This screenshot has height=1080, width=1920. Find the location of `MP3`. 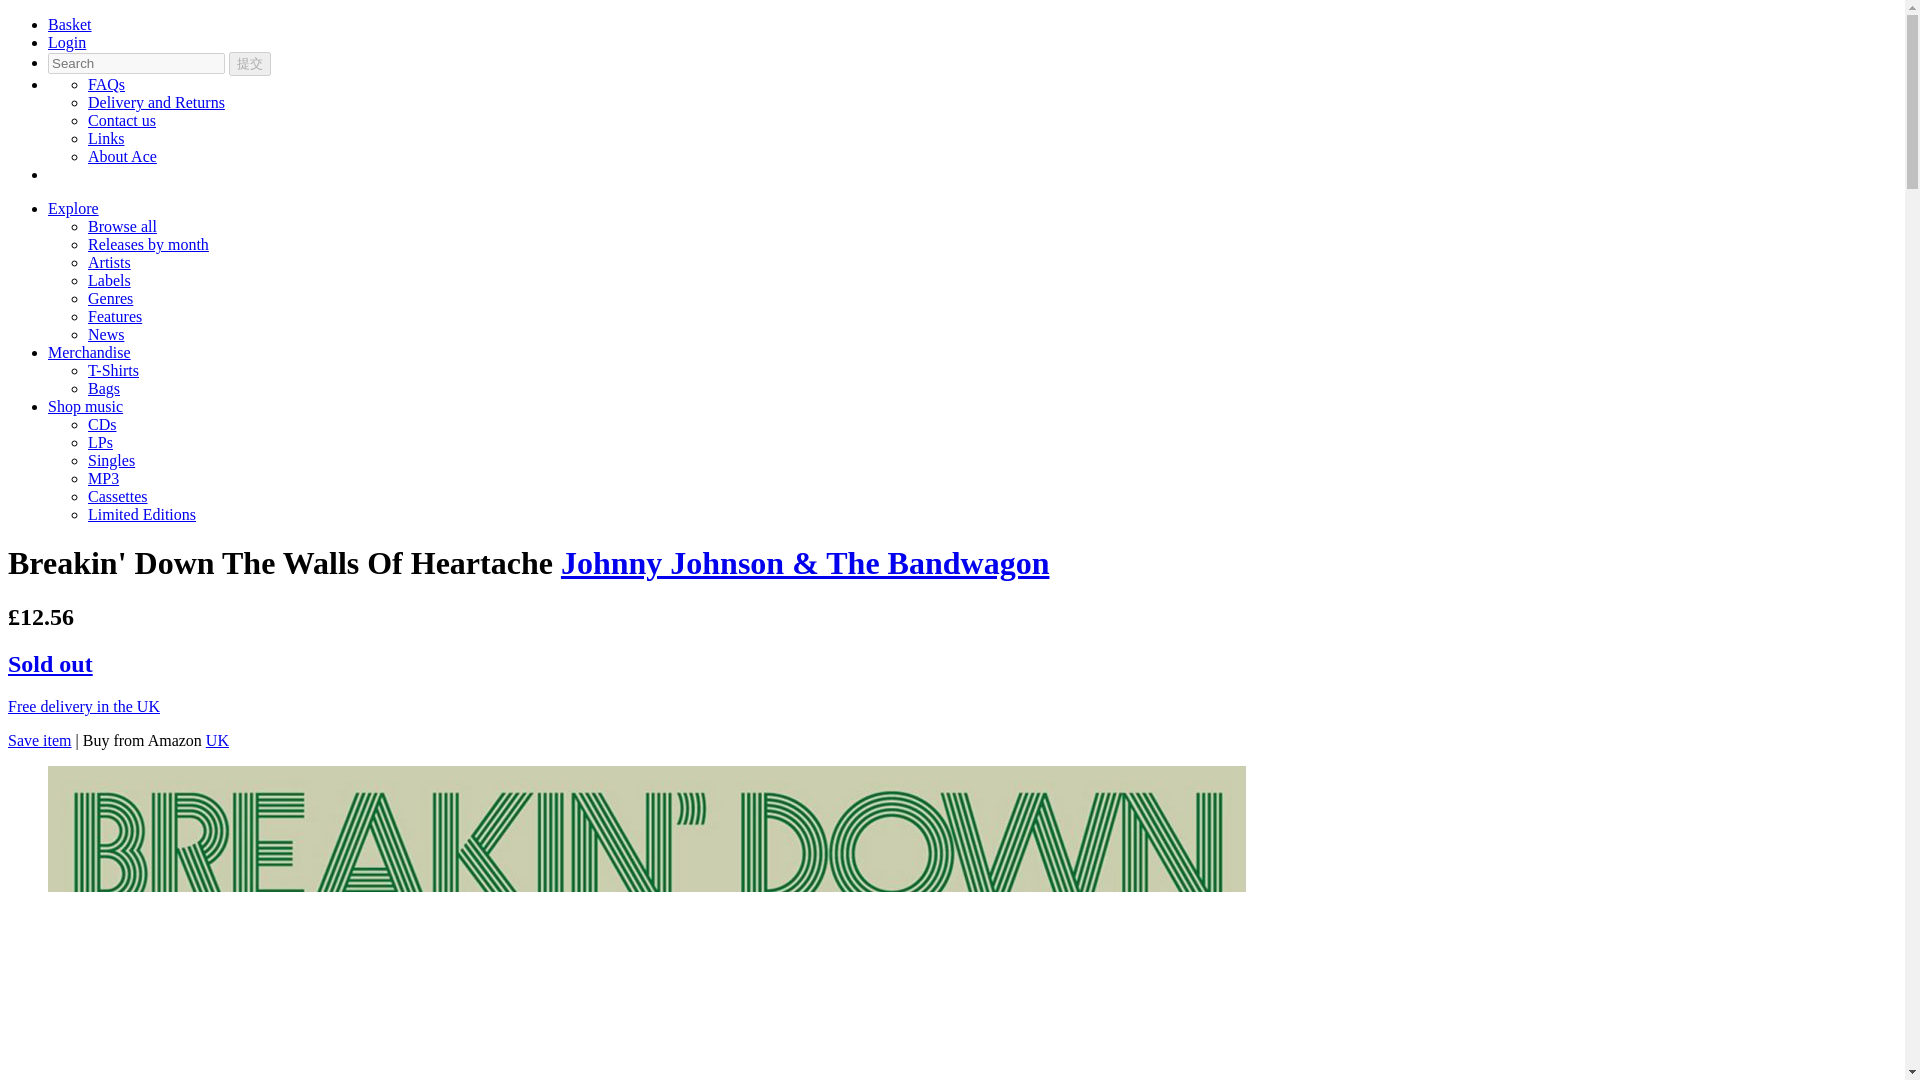

MP3 is located at coordinates (104, 478).